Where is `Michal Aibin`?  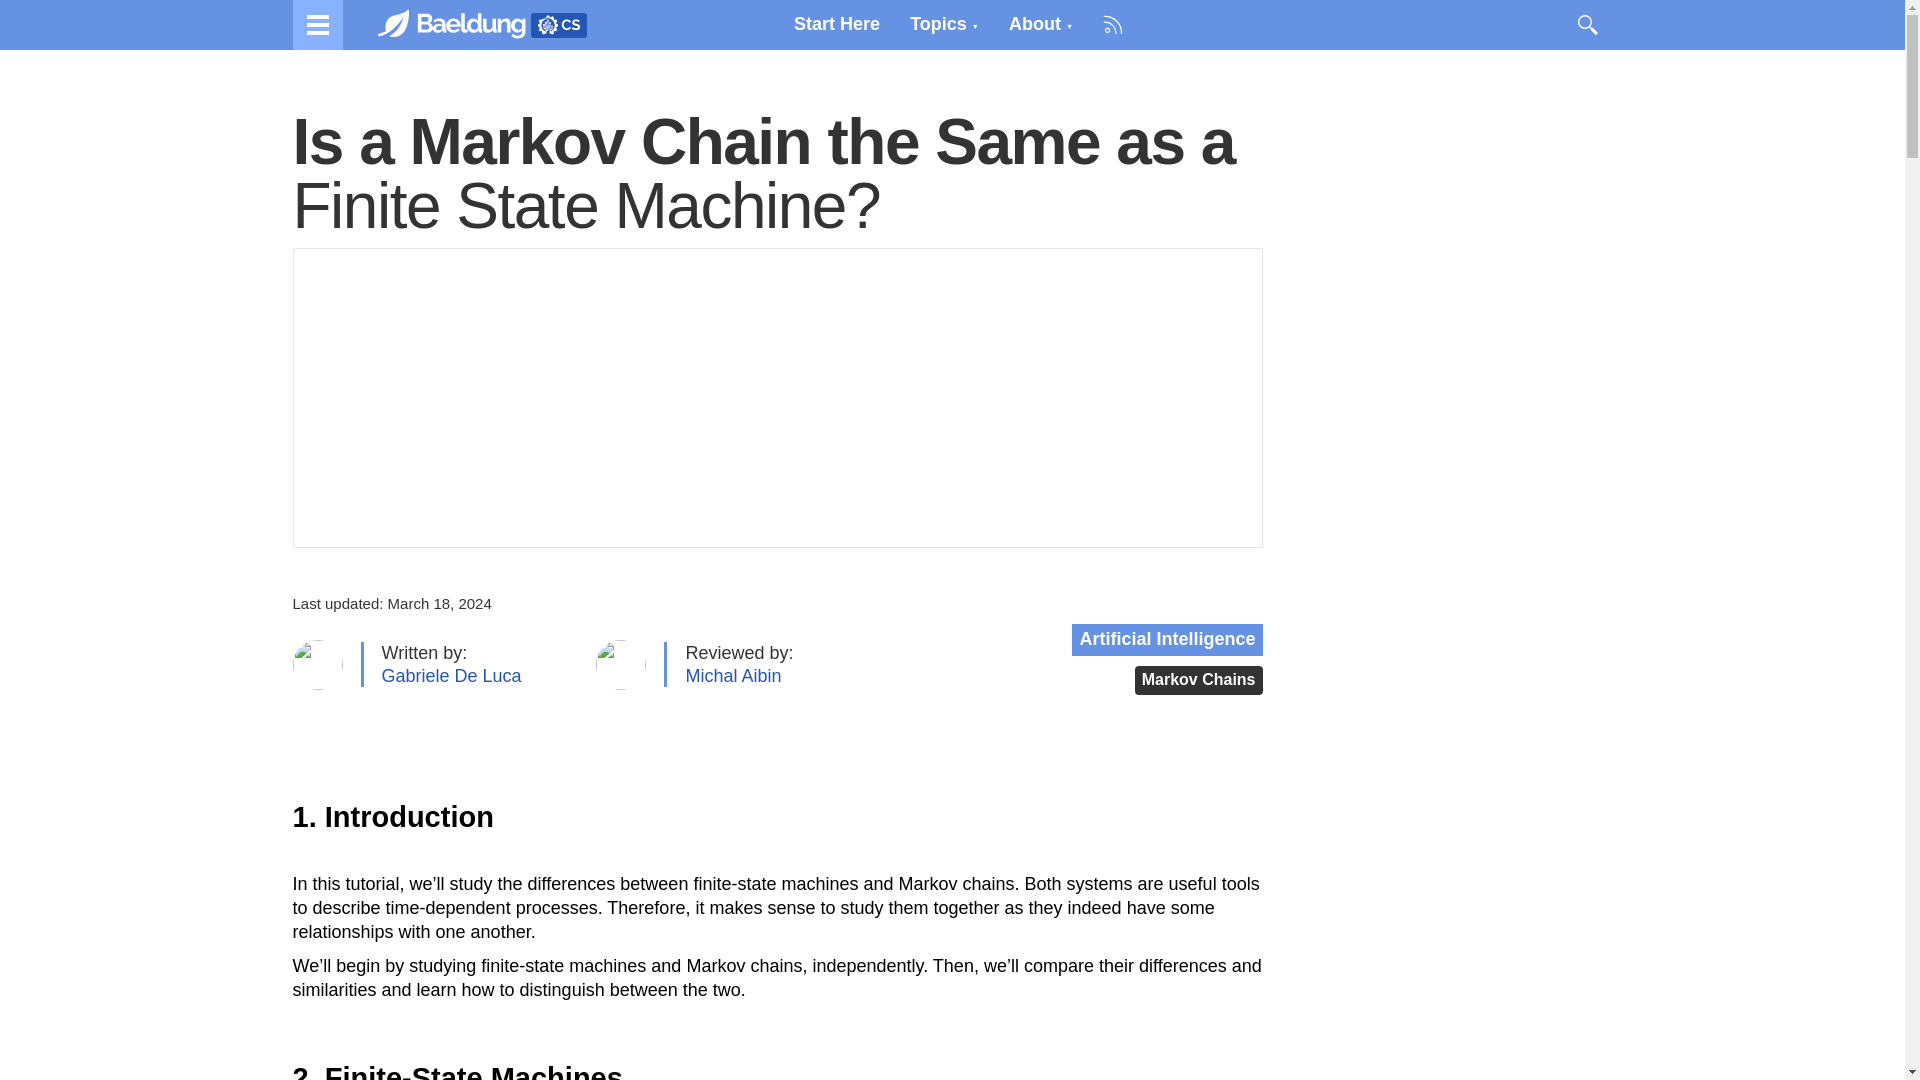 Michal Aibin is located at coordinates (733, 676).